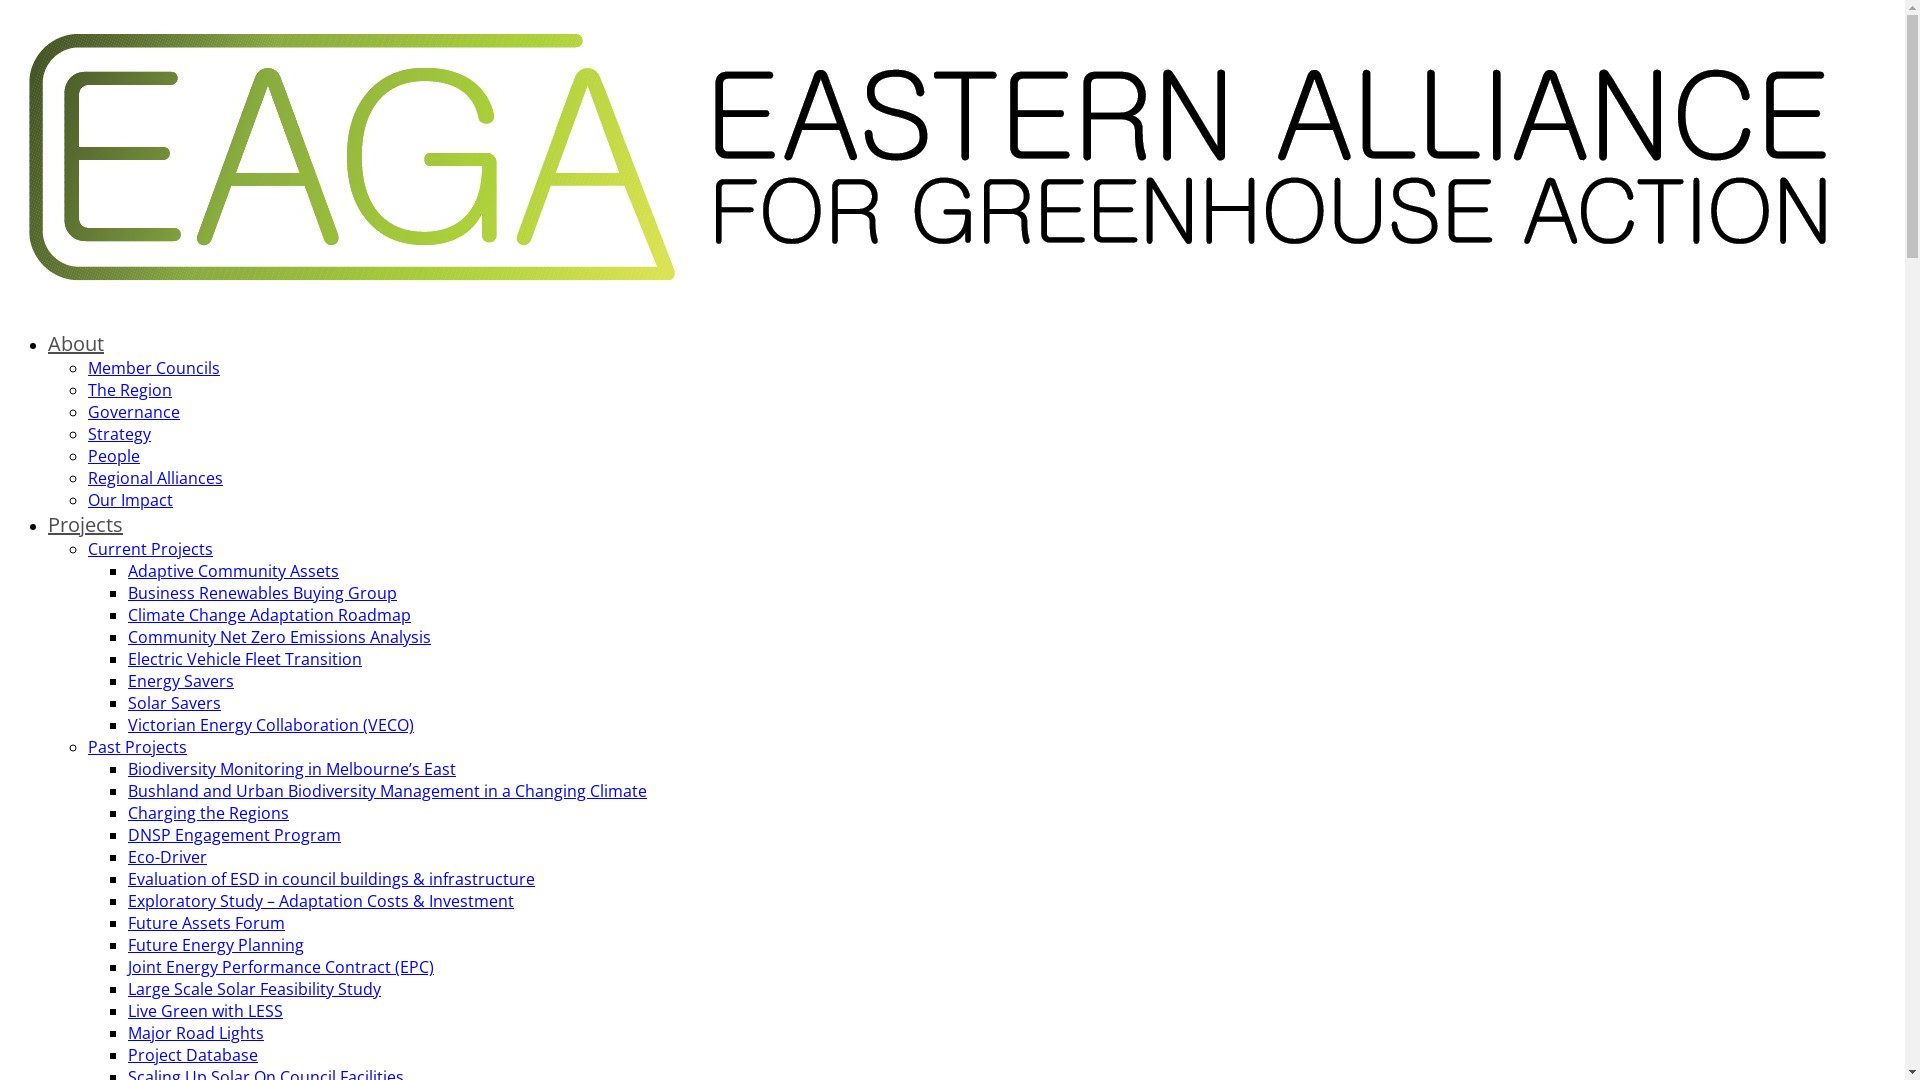 Image resolution: width=1920 pixels, height=1080 pixels. I want to click on Major Road Lights, so click(196, 1033).